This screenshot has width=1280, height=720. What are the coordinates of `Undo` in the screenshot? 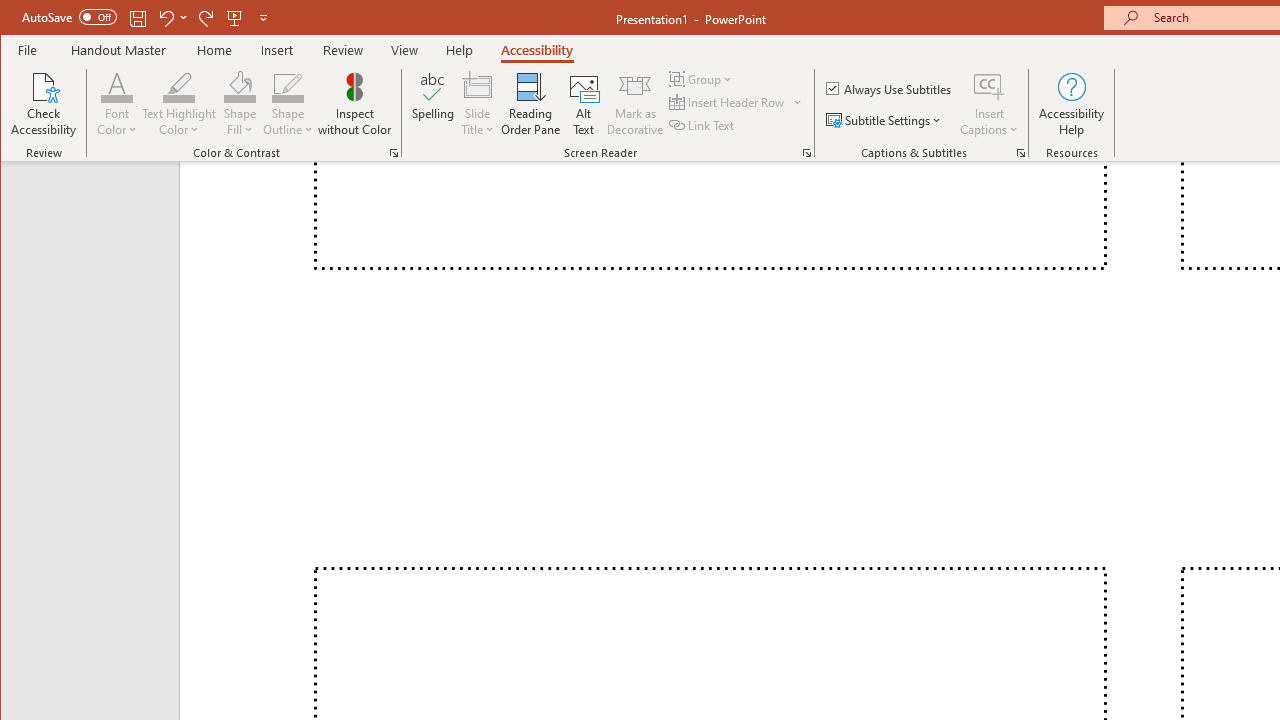 It's located at (165, 18).